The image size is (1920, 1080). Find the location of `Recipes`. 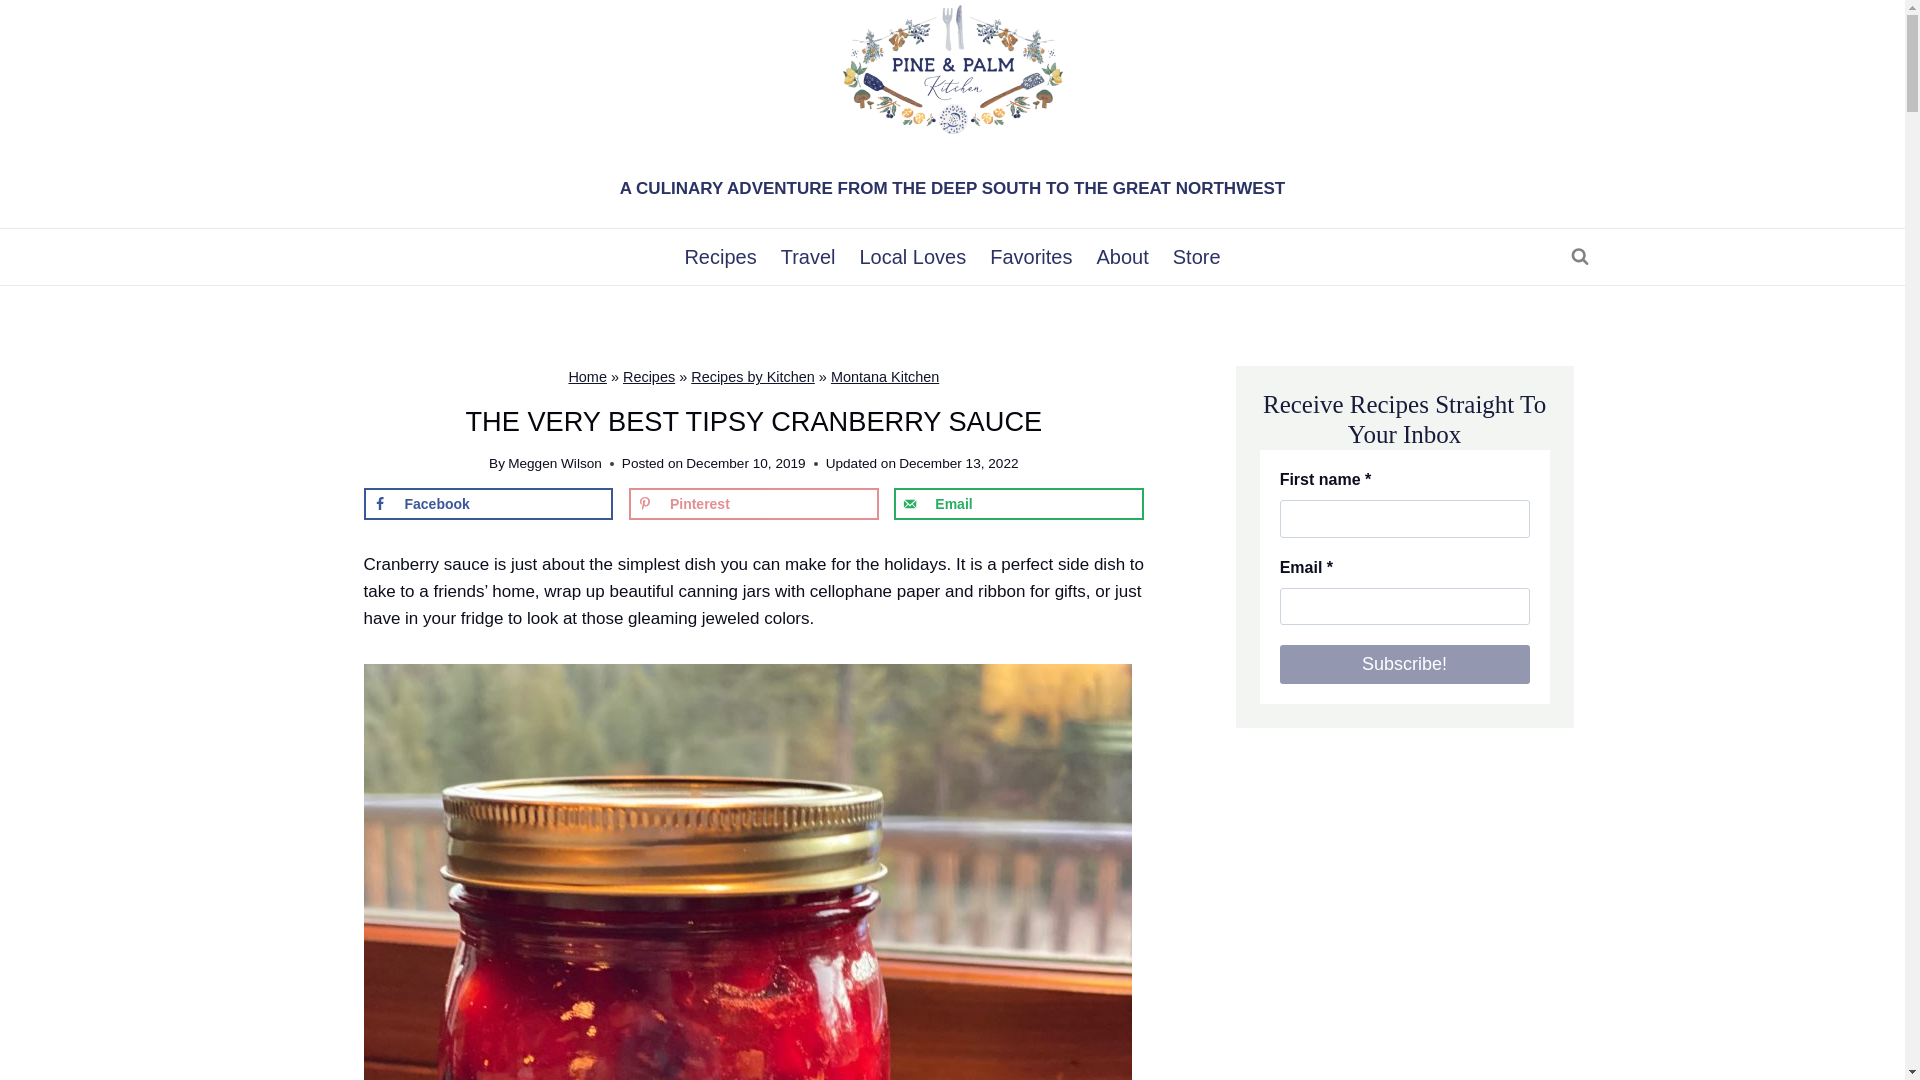

Recipes is located at coordinates (720, 256).